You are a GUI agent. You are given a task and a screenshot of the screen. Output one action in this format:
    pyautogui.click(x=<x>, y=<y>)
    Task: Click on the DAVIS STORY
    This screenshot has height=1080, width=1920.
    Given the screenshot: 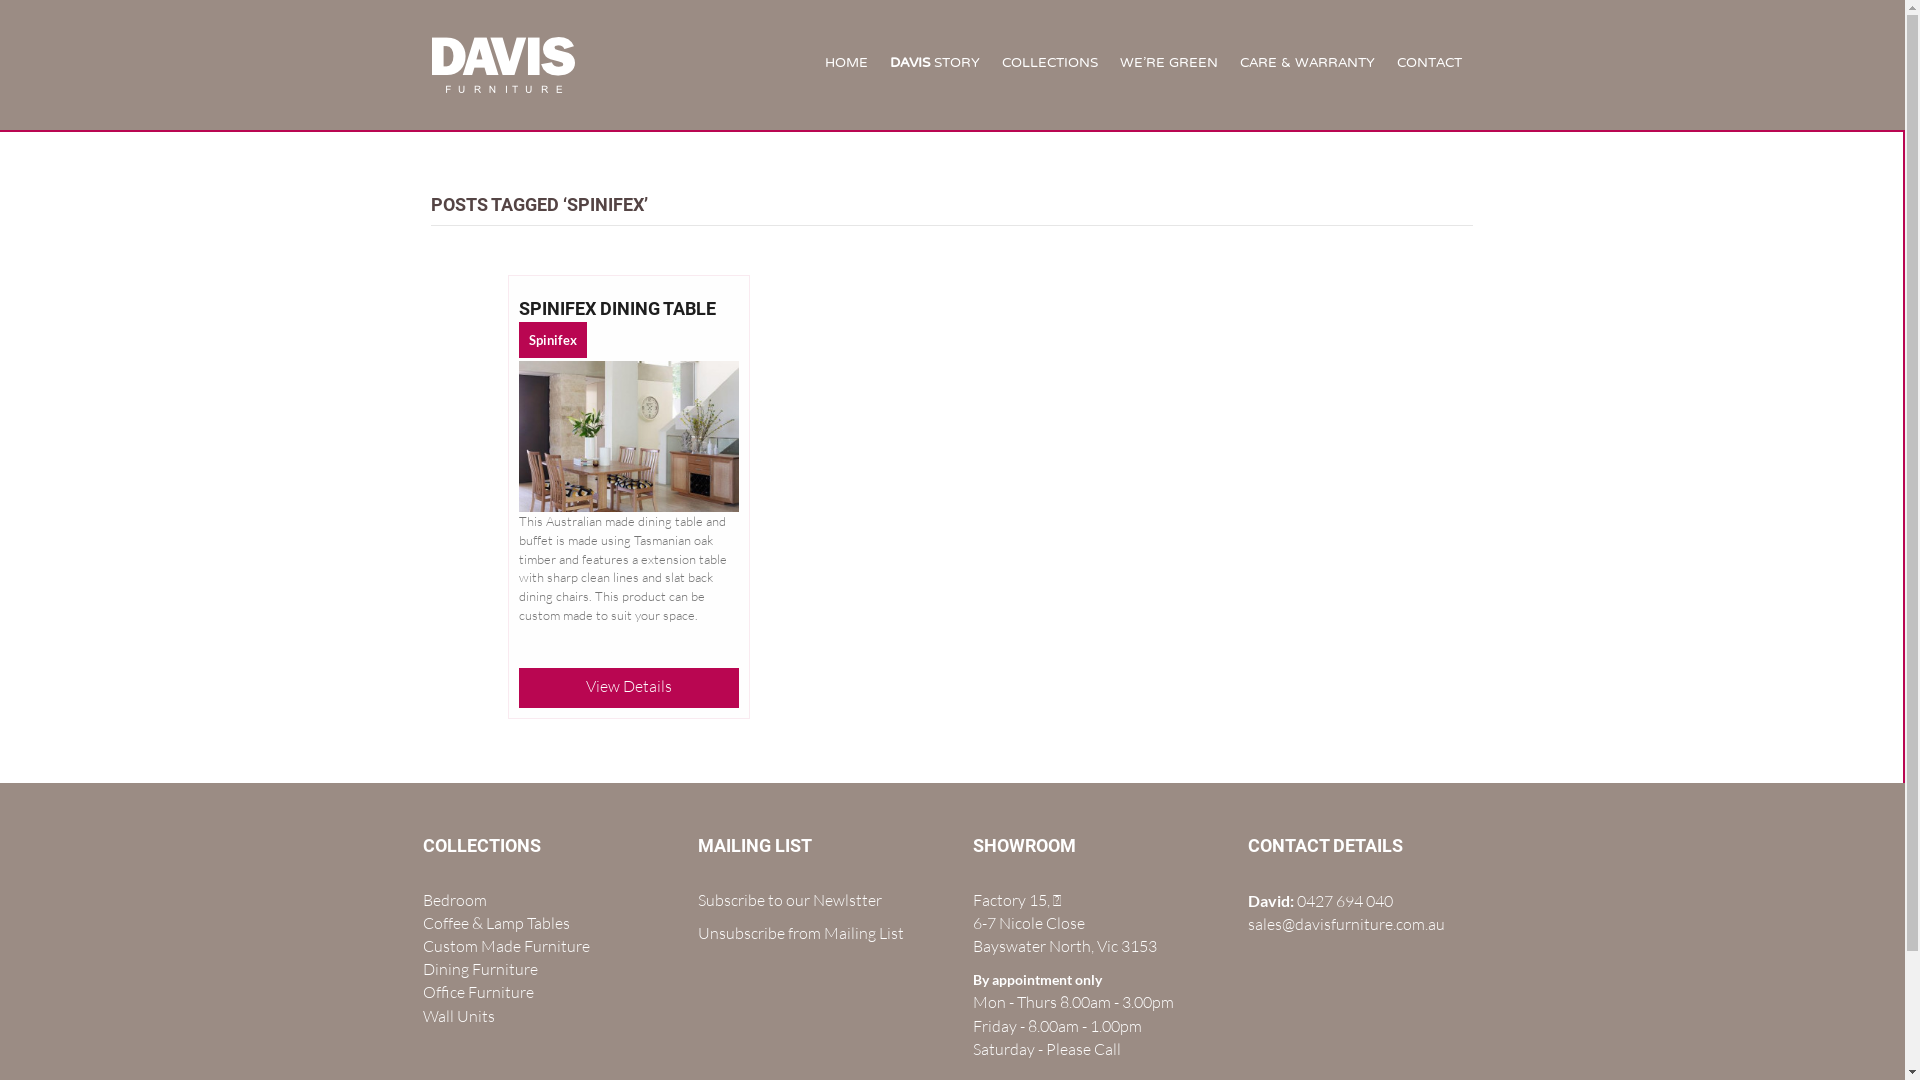 What is the action you would take?
    pyautogui.click(x=935, y=65)
    